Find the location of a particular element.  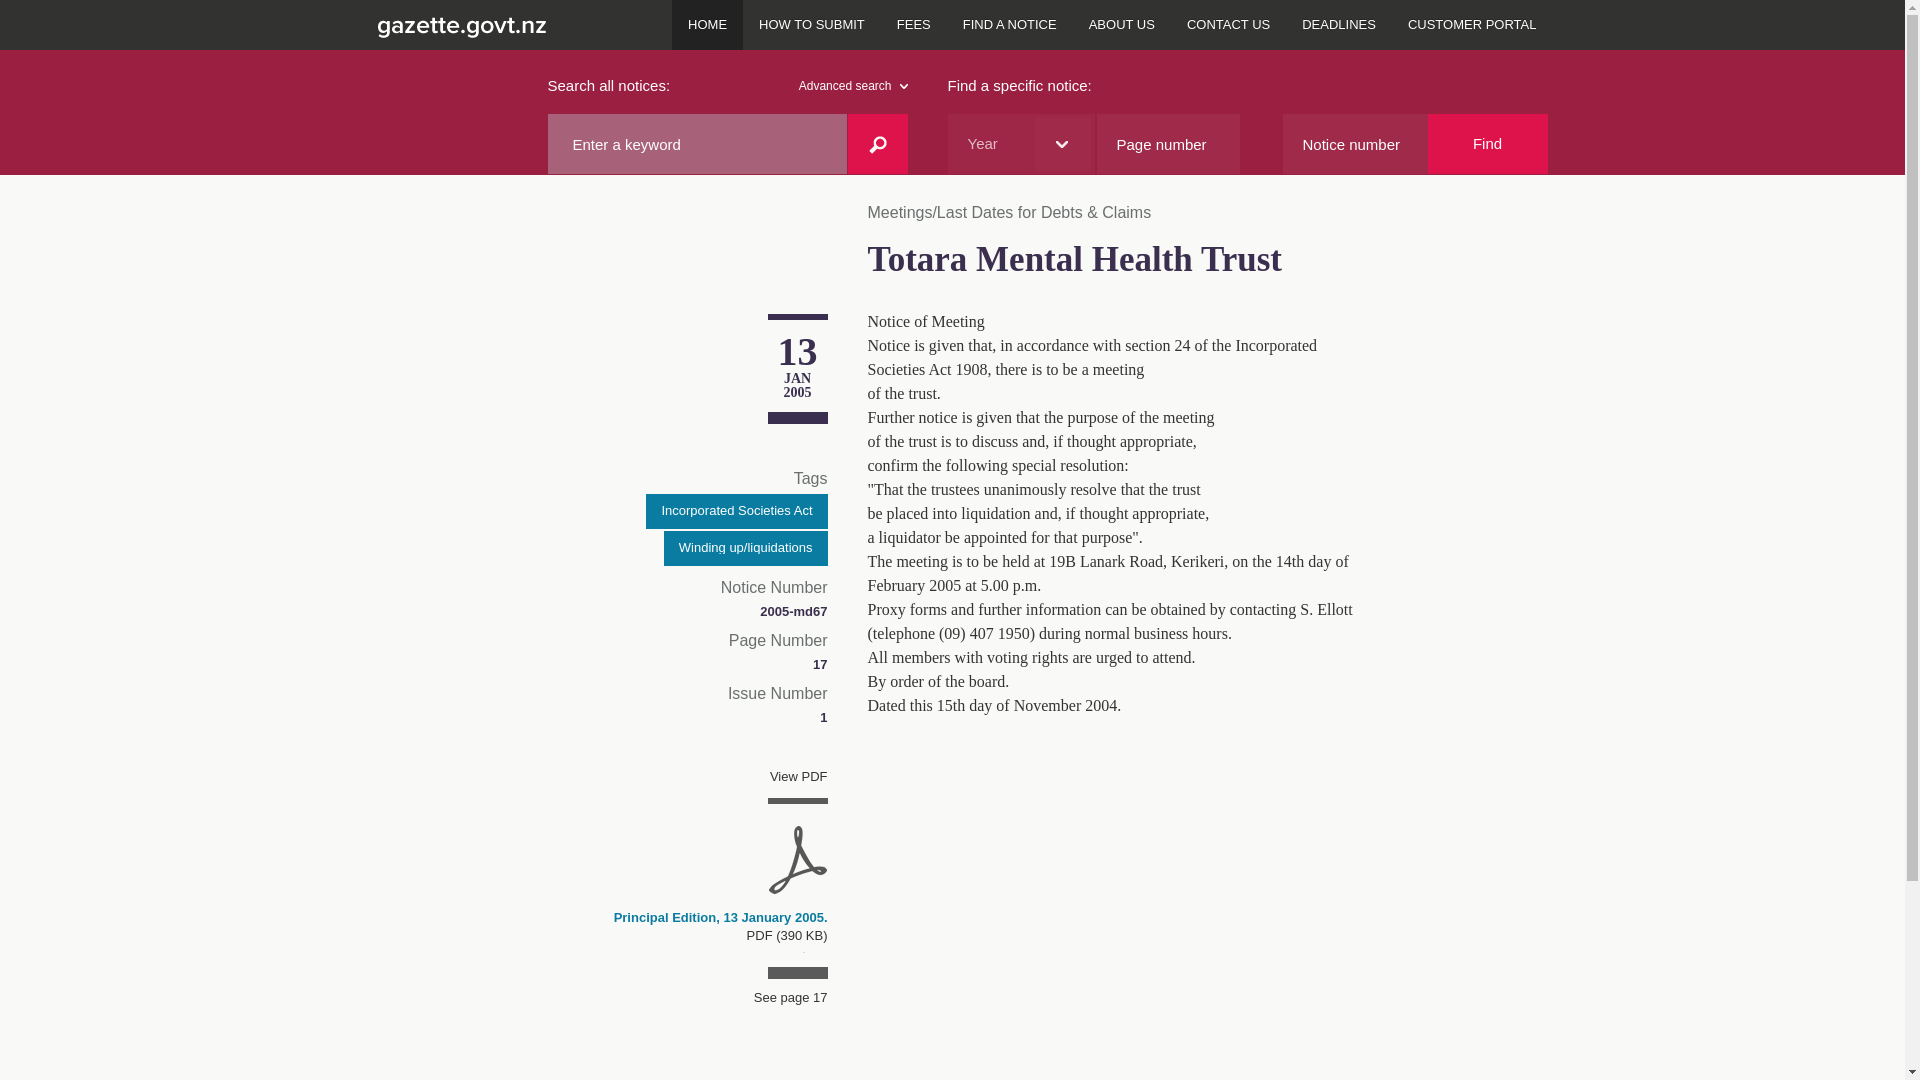

Find is located at coordinates (1488, 144).